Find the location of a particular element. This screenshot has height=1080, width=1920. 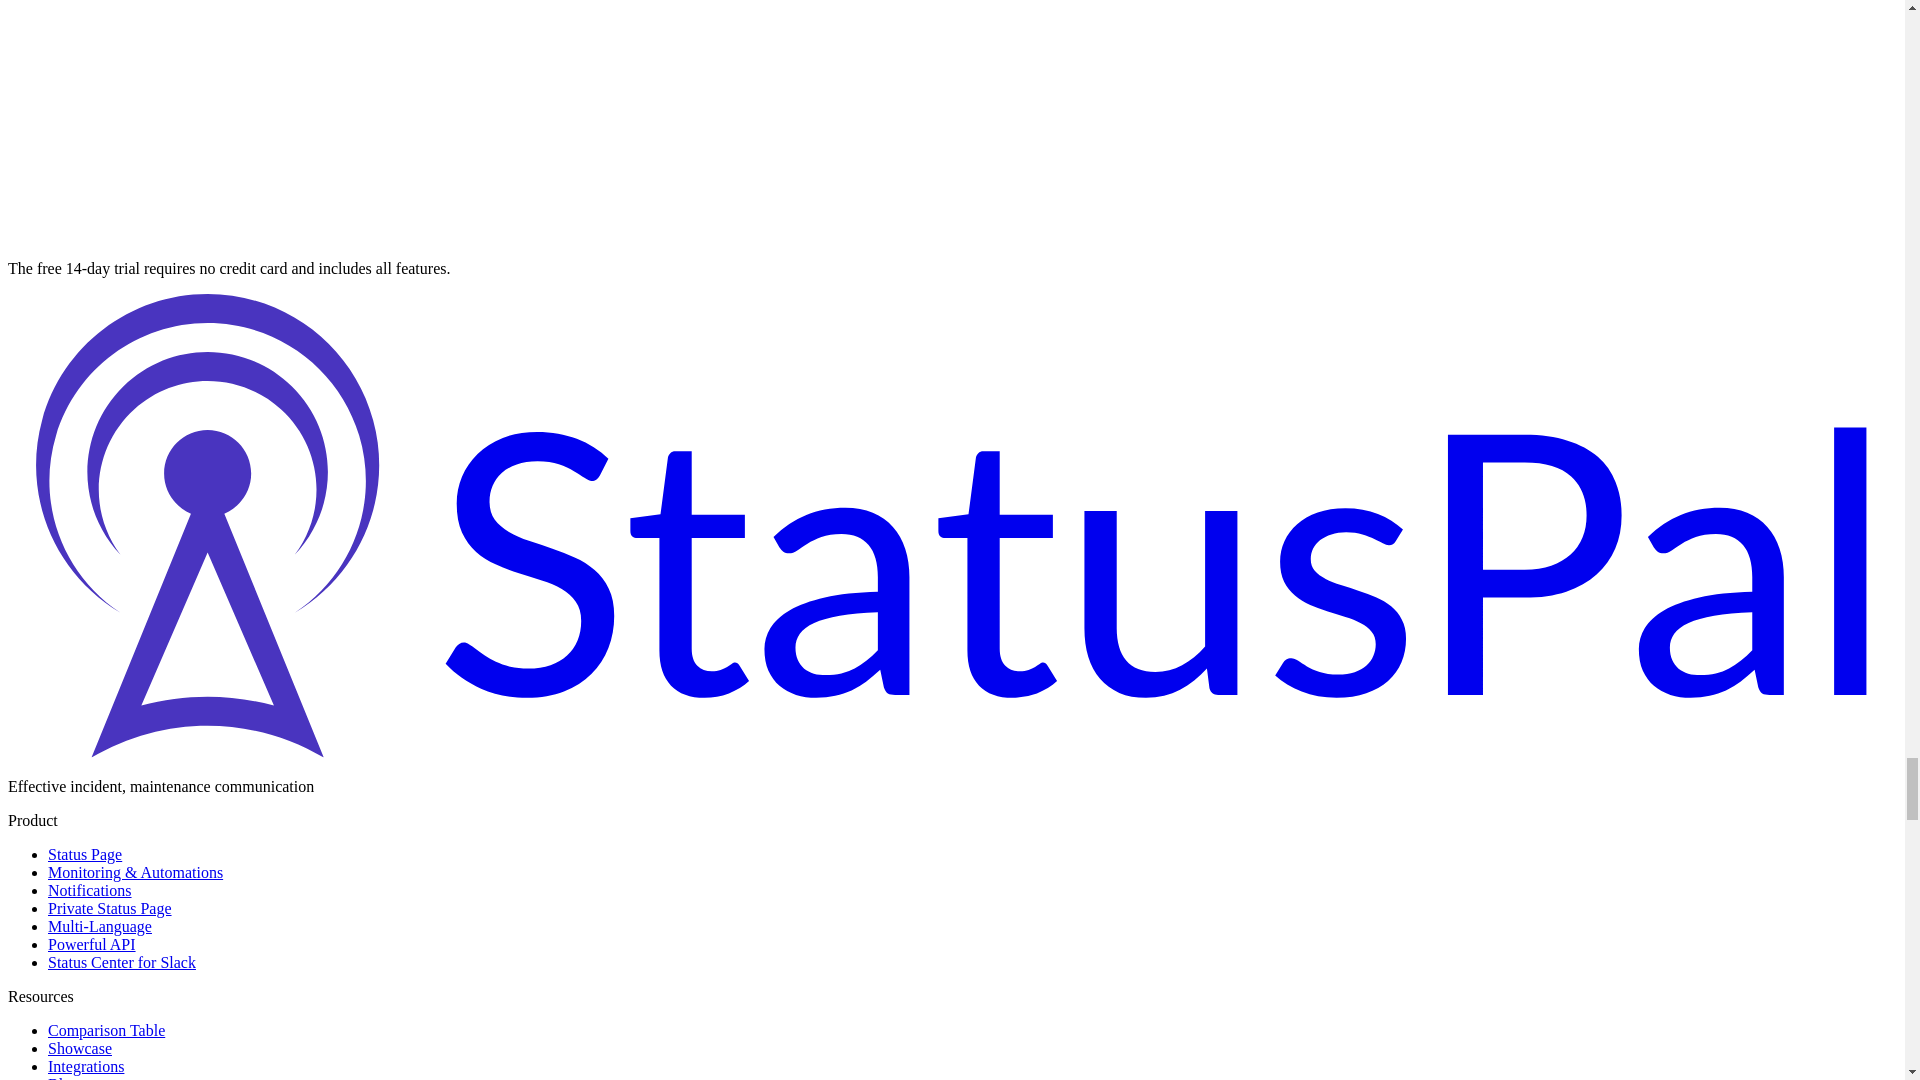

Showcase is located at coordinates (80, 1048).